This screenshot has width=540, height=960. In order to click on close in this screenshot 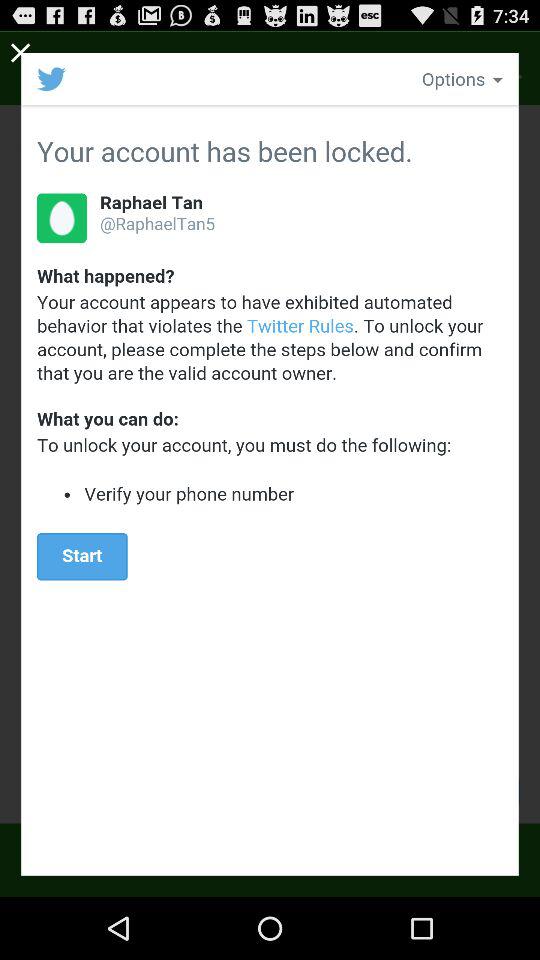, I will do `click(21, 52)`.